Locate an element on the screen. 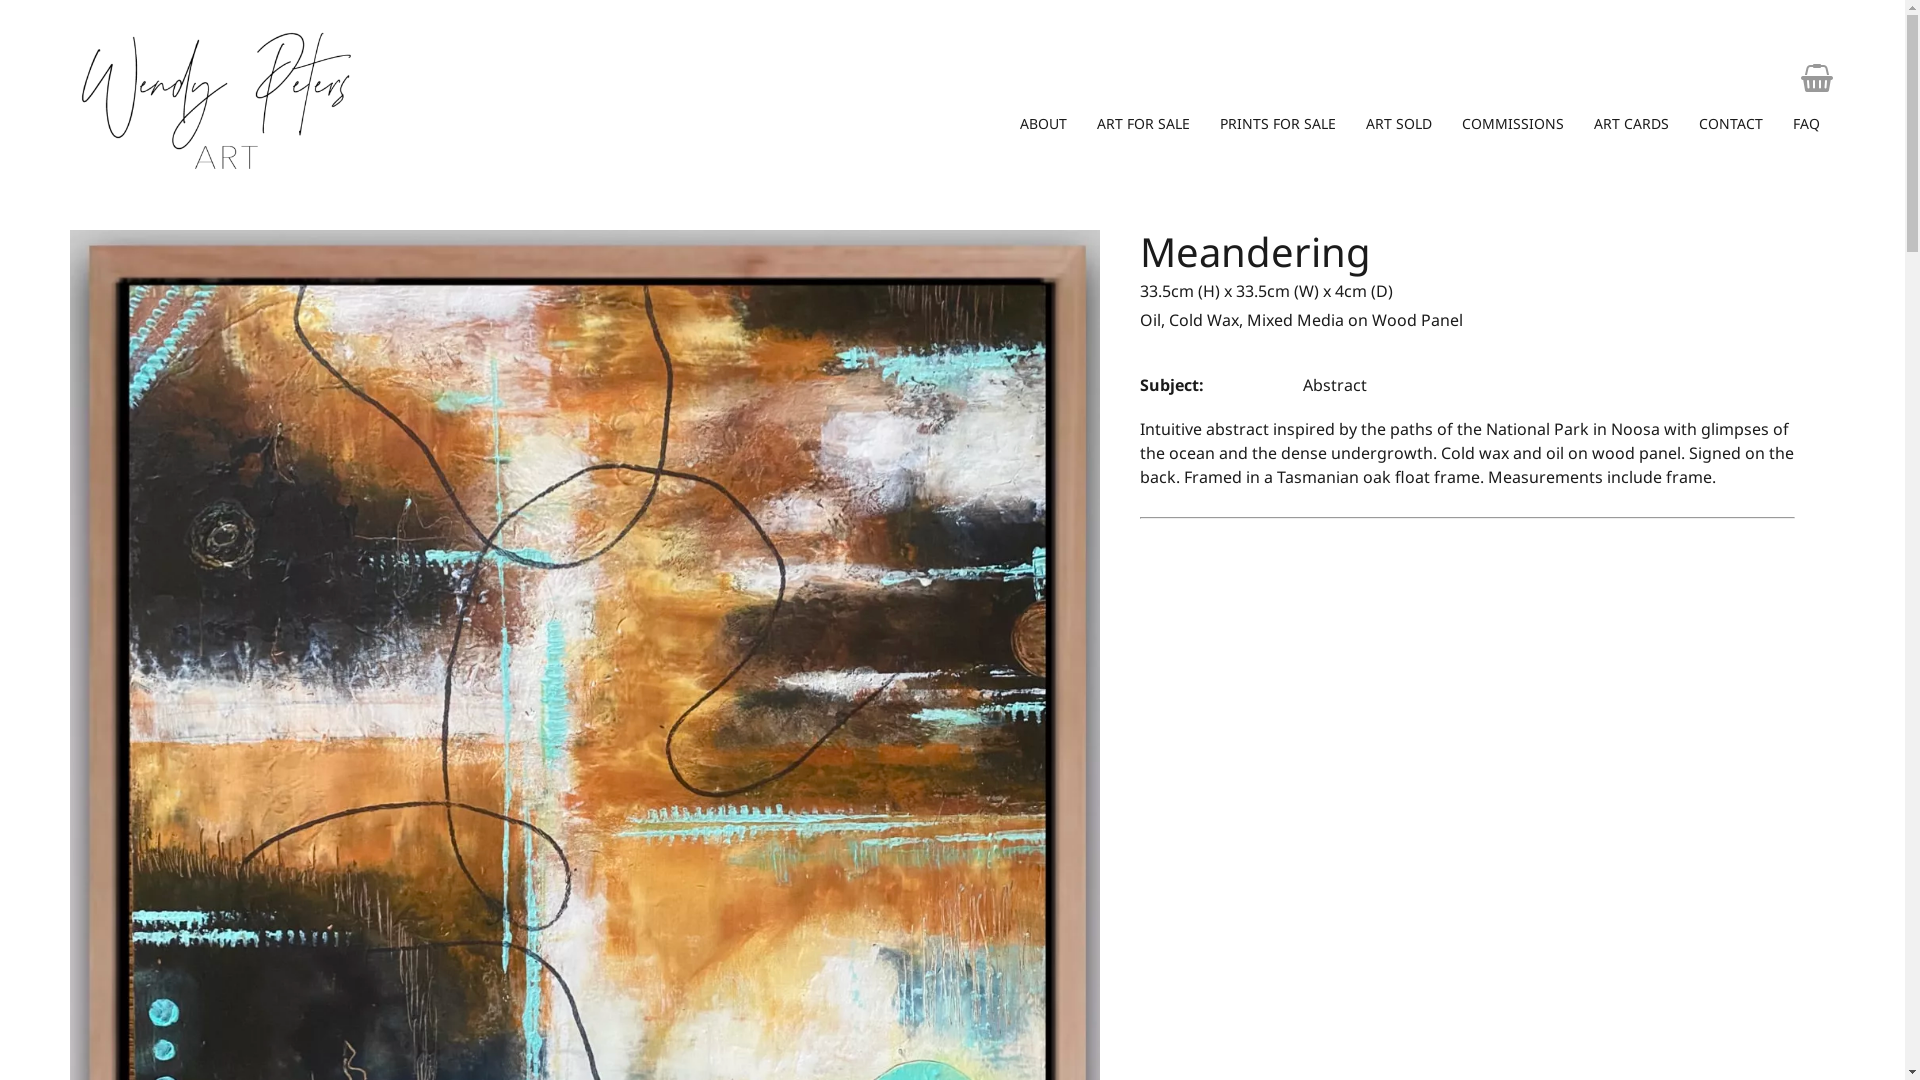 The width and height of the screenshot is (1920, 1080). PRINTS FOR SALE is located at coordinates (1278, 124).